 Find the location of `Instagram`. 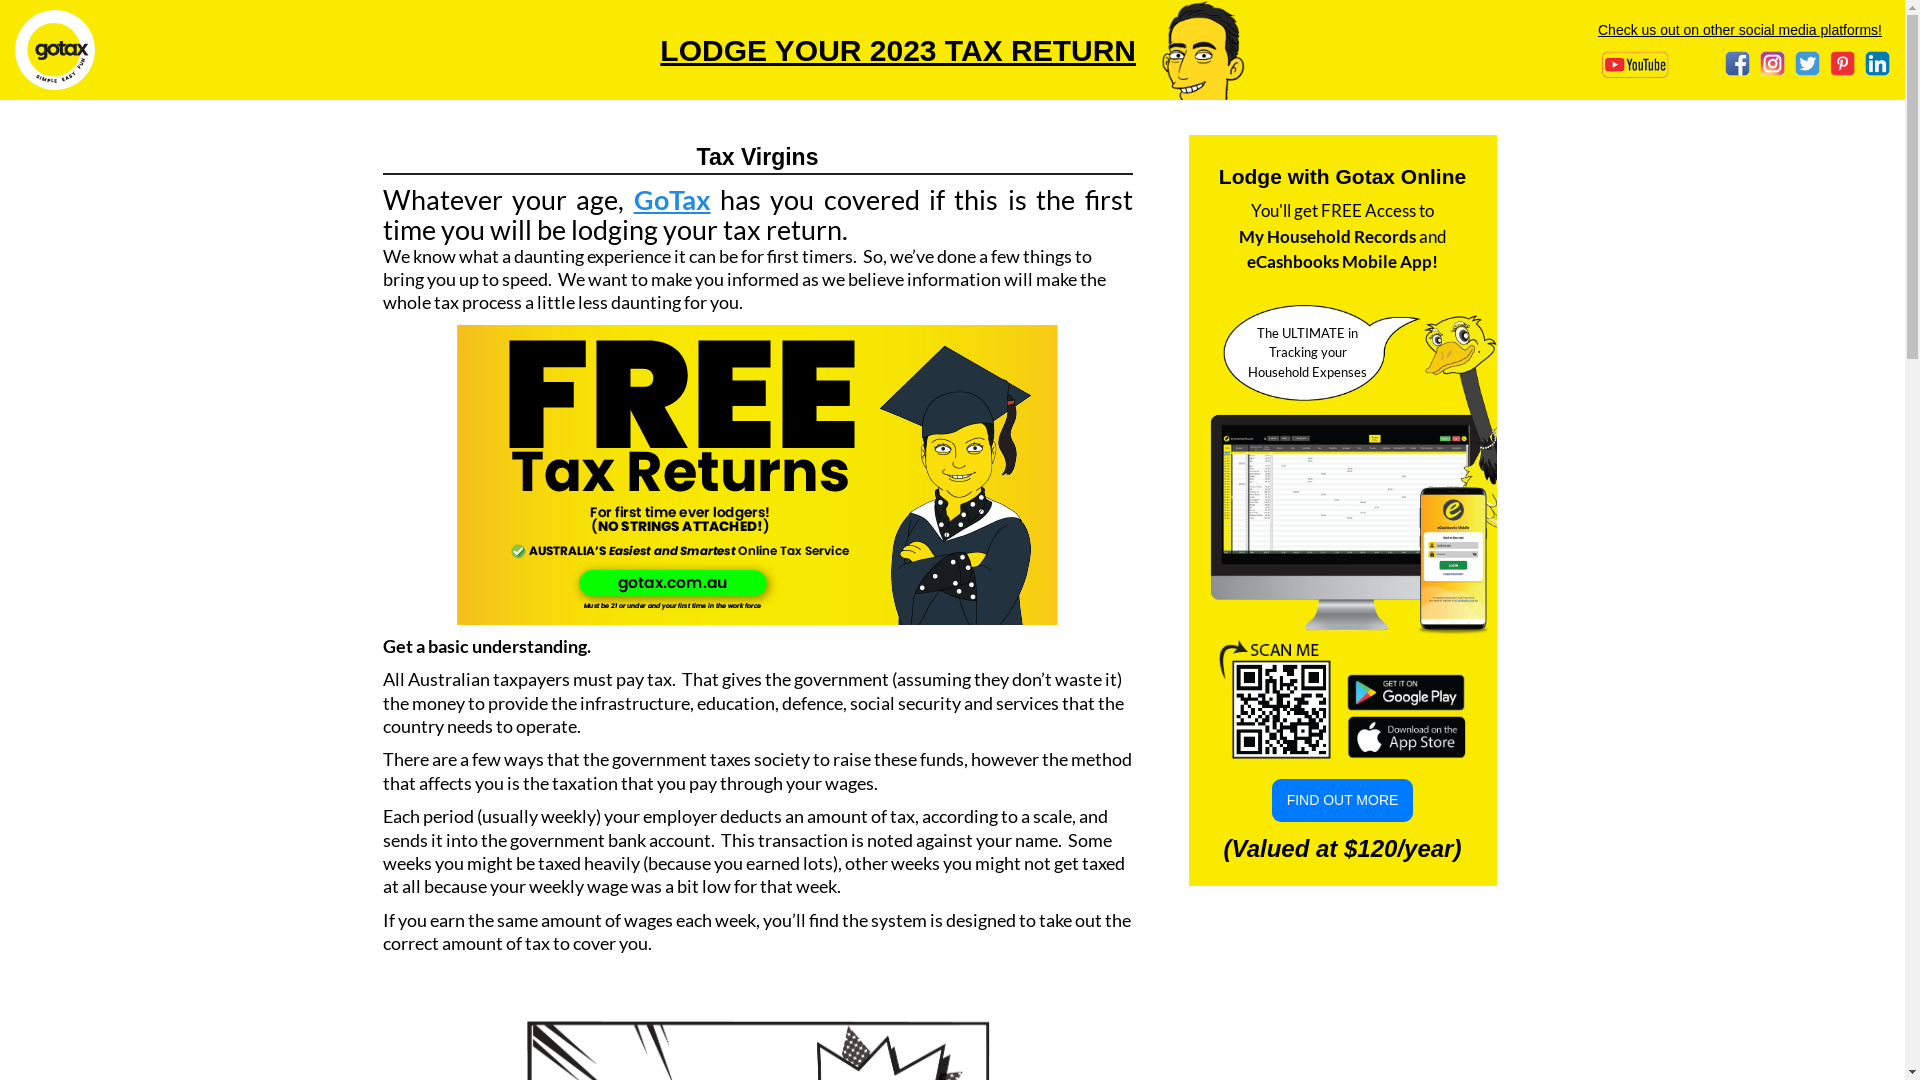

Instagram is located at coordinates (1772, 64).